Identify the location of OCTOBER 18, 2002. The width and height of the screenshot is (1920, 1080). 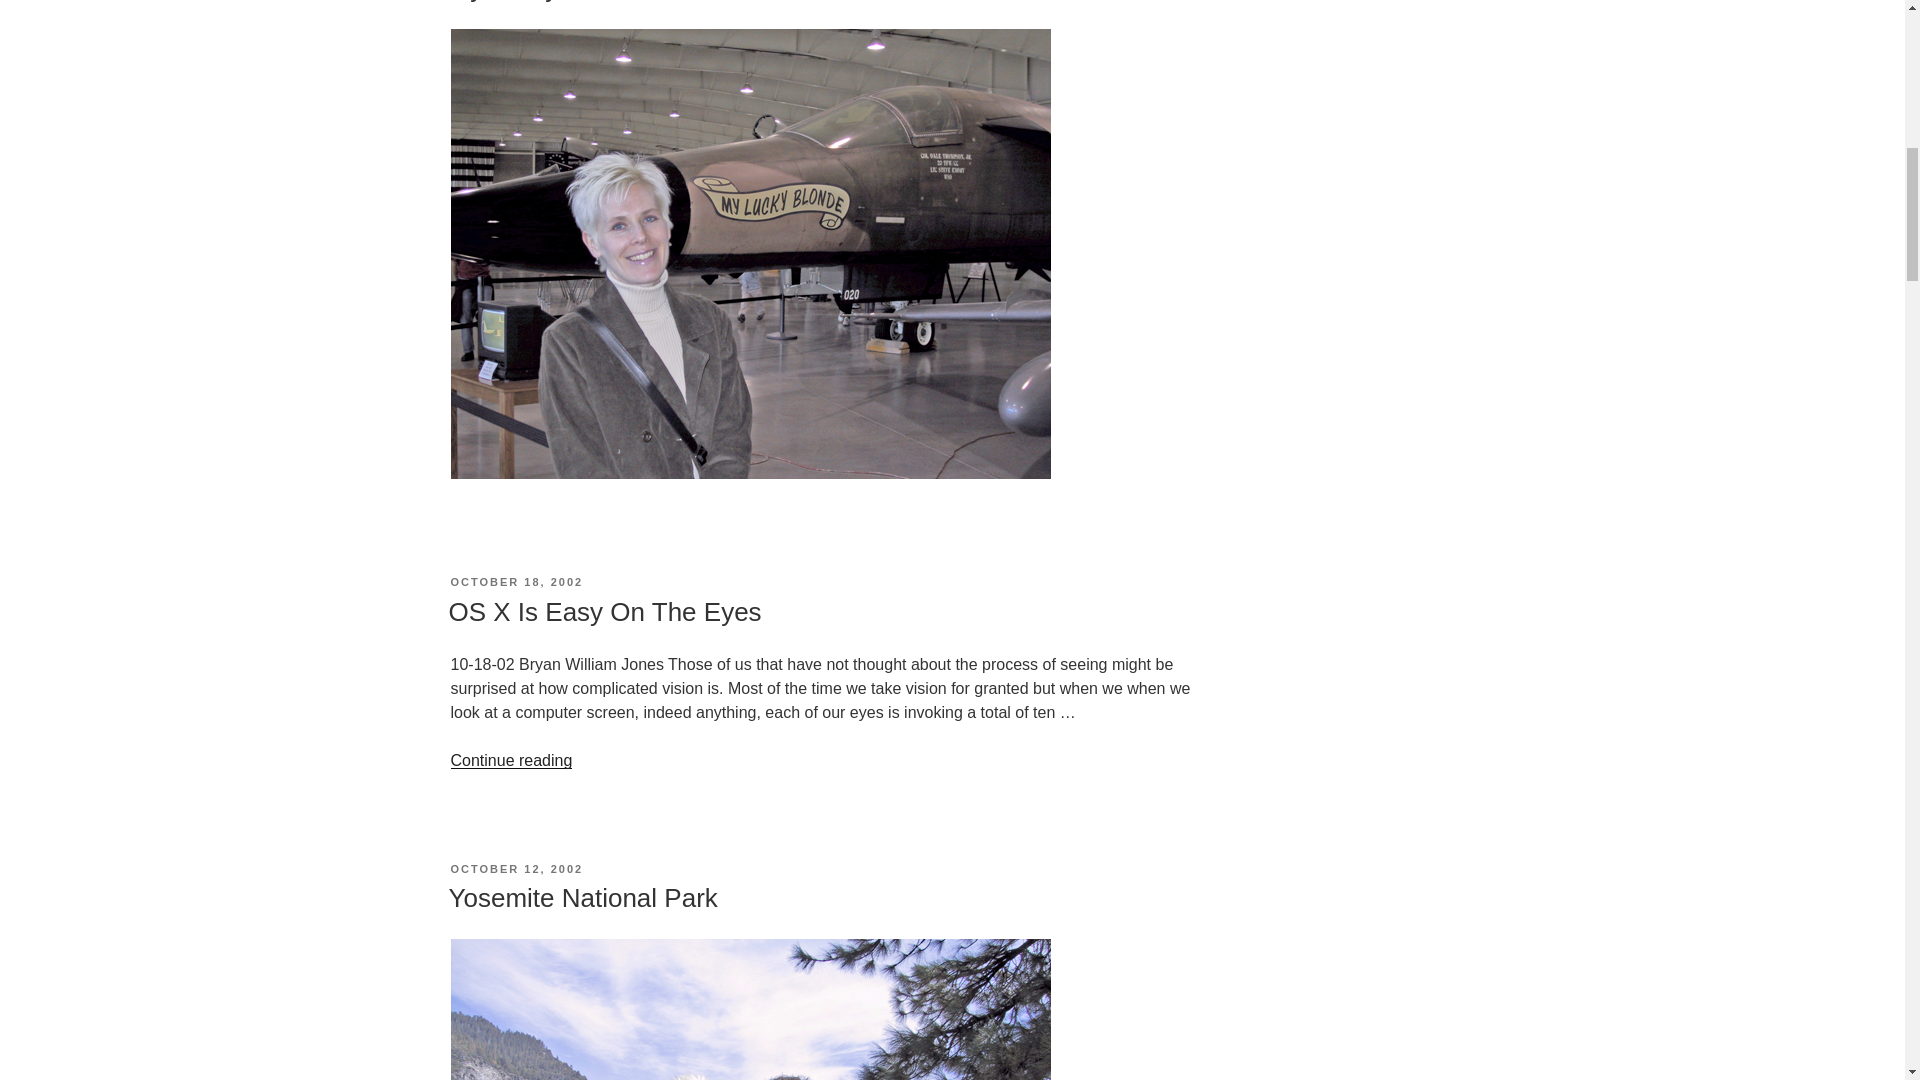
(516, 581).